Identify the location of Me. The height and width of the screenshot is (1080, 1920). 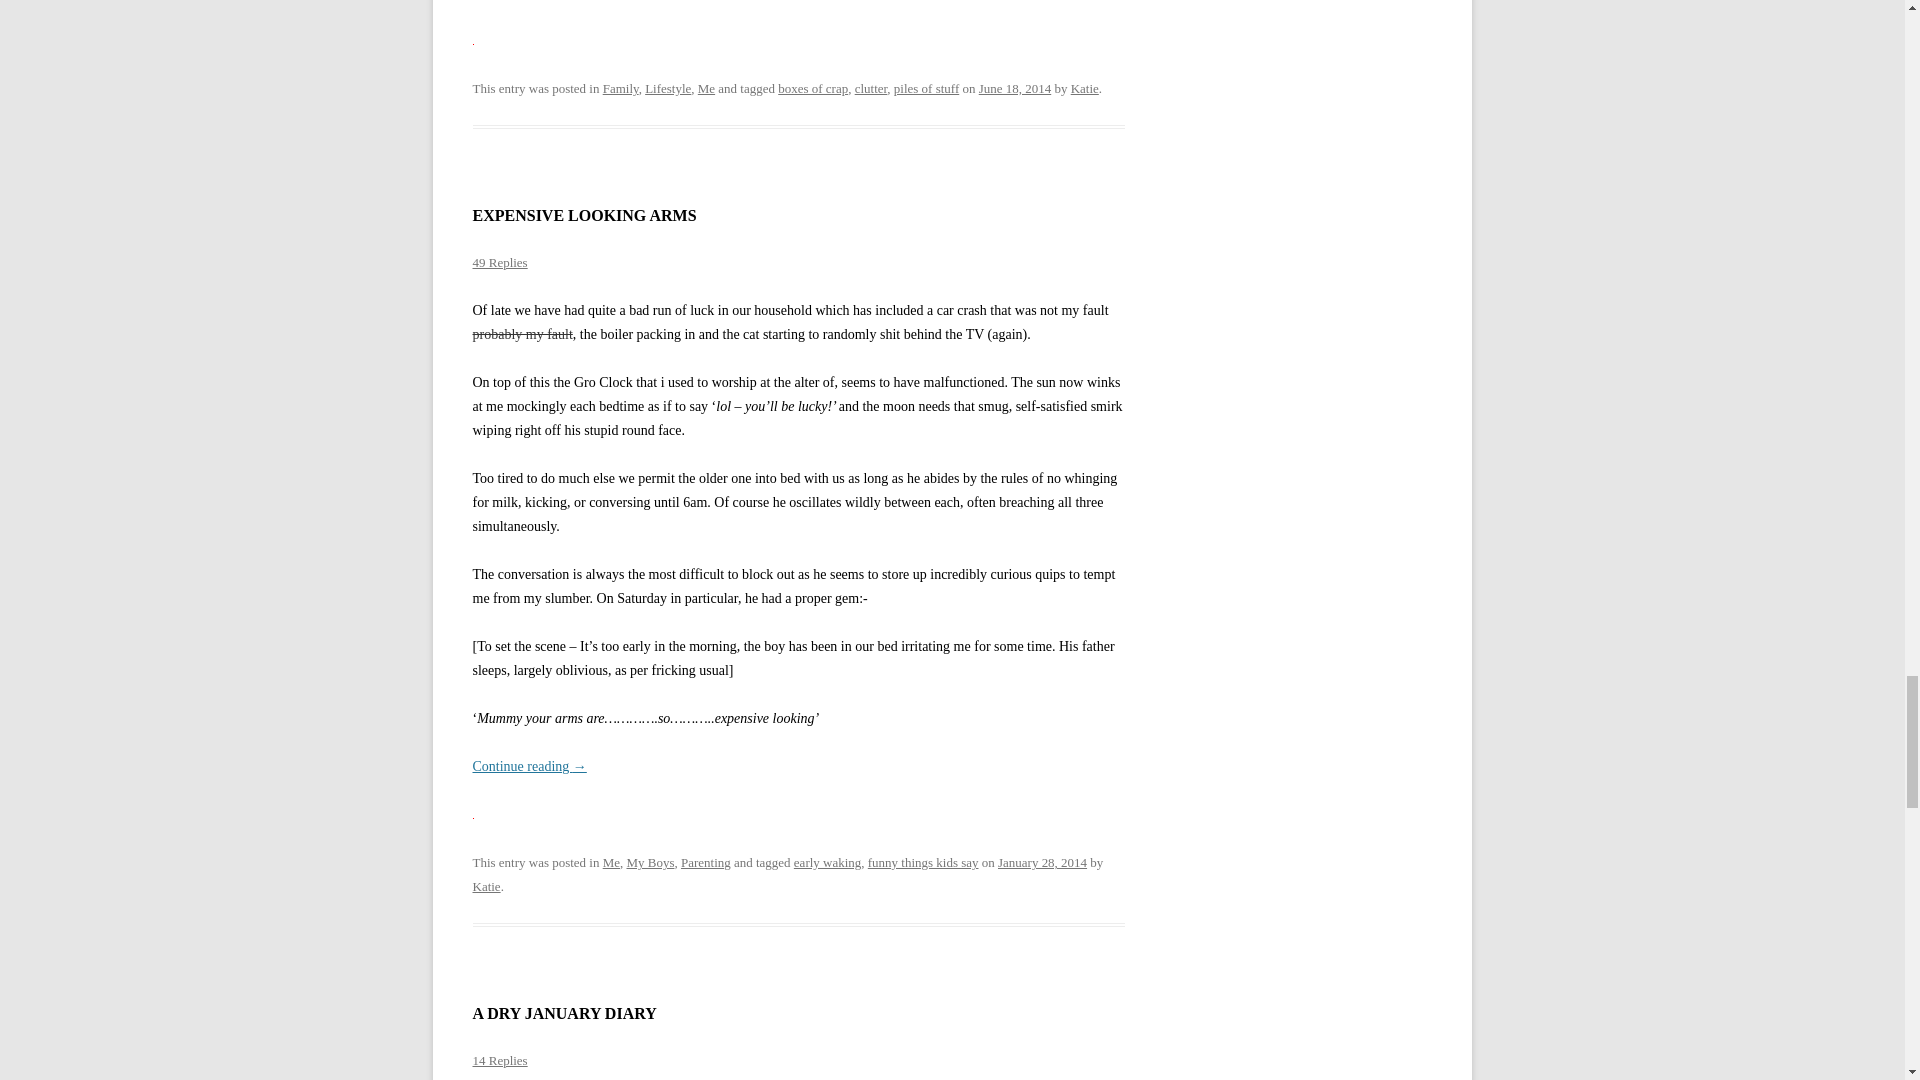
(706, 88).